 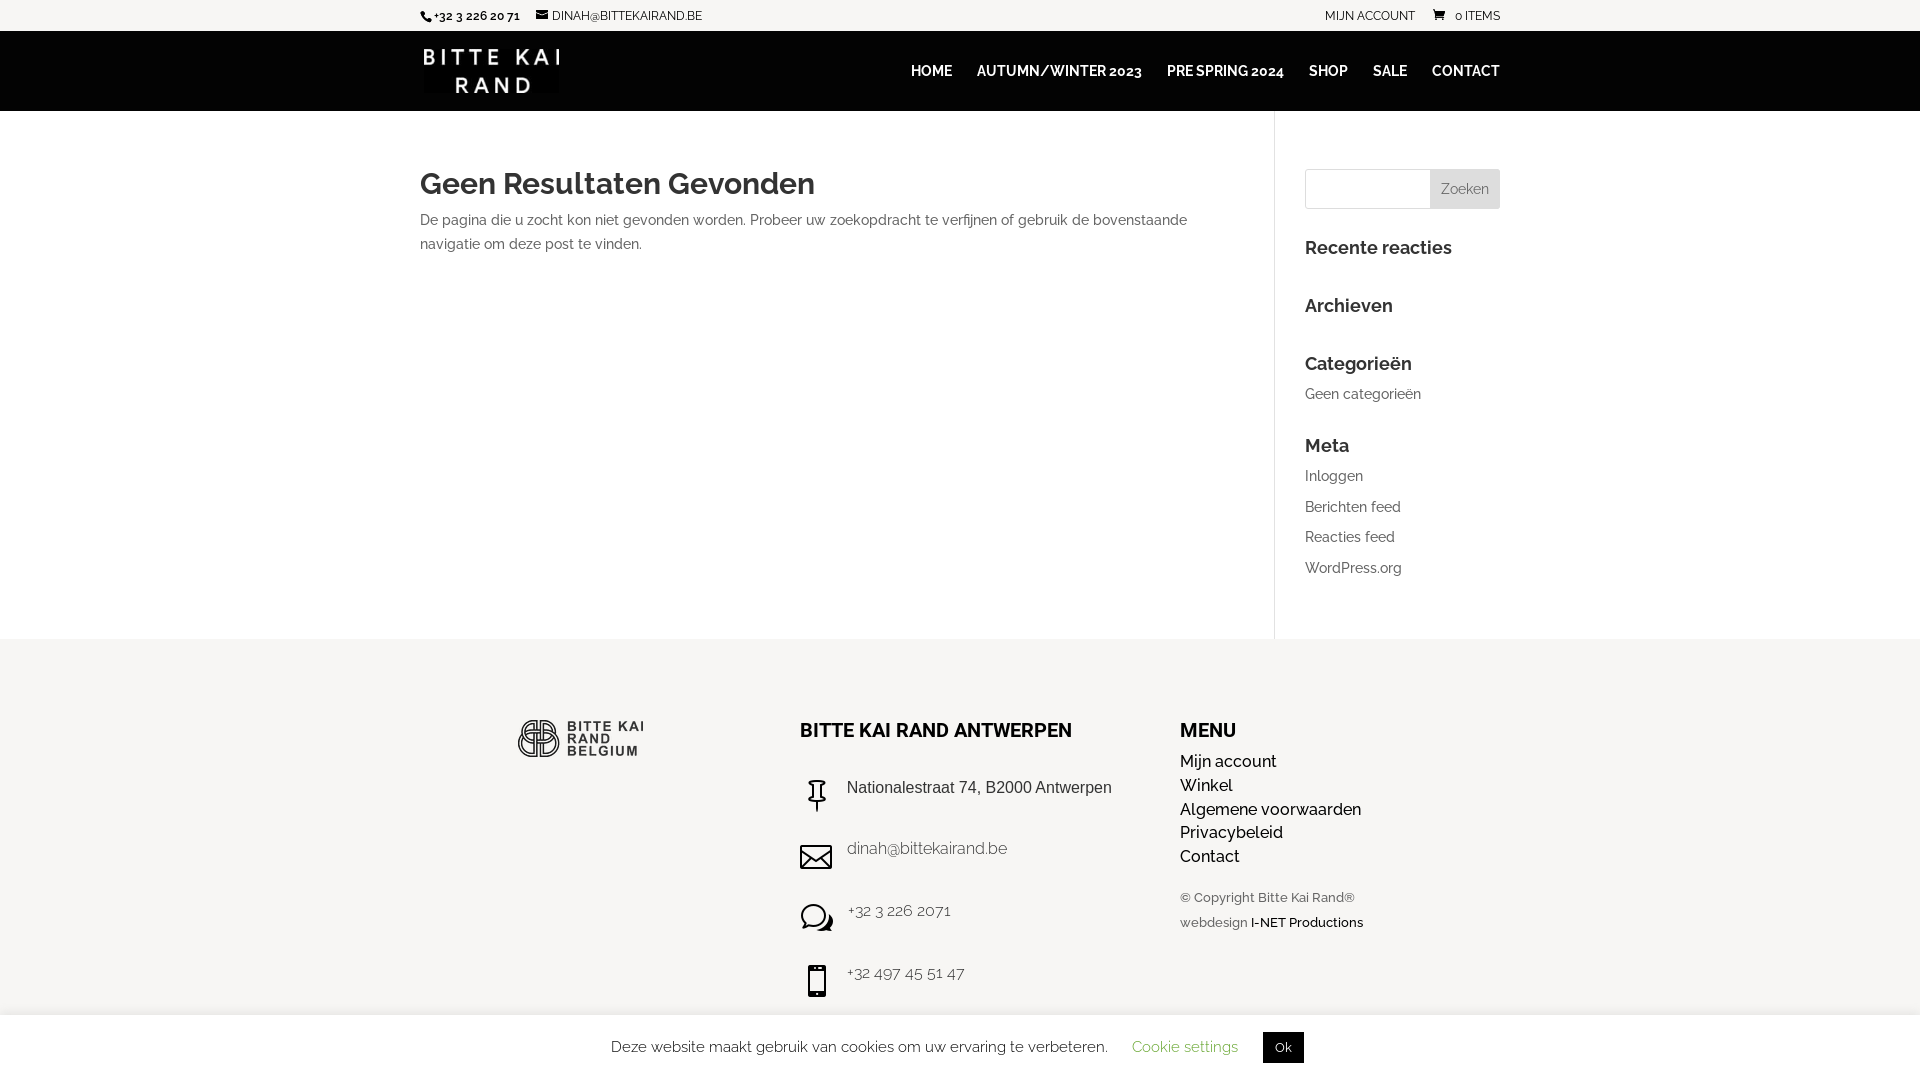 What do you see at coordinates (580, 738) in the screenshot?
I see `bkr_menu_dark` at bounding box center [580, 738].